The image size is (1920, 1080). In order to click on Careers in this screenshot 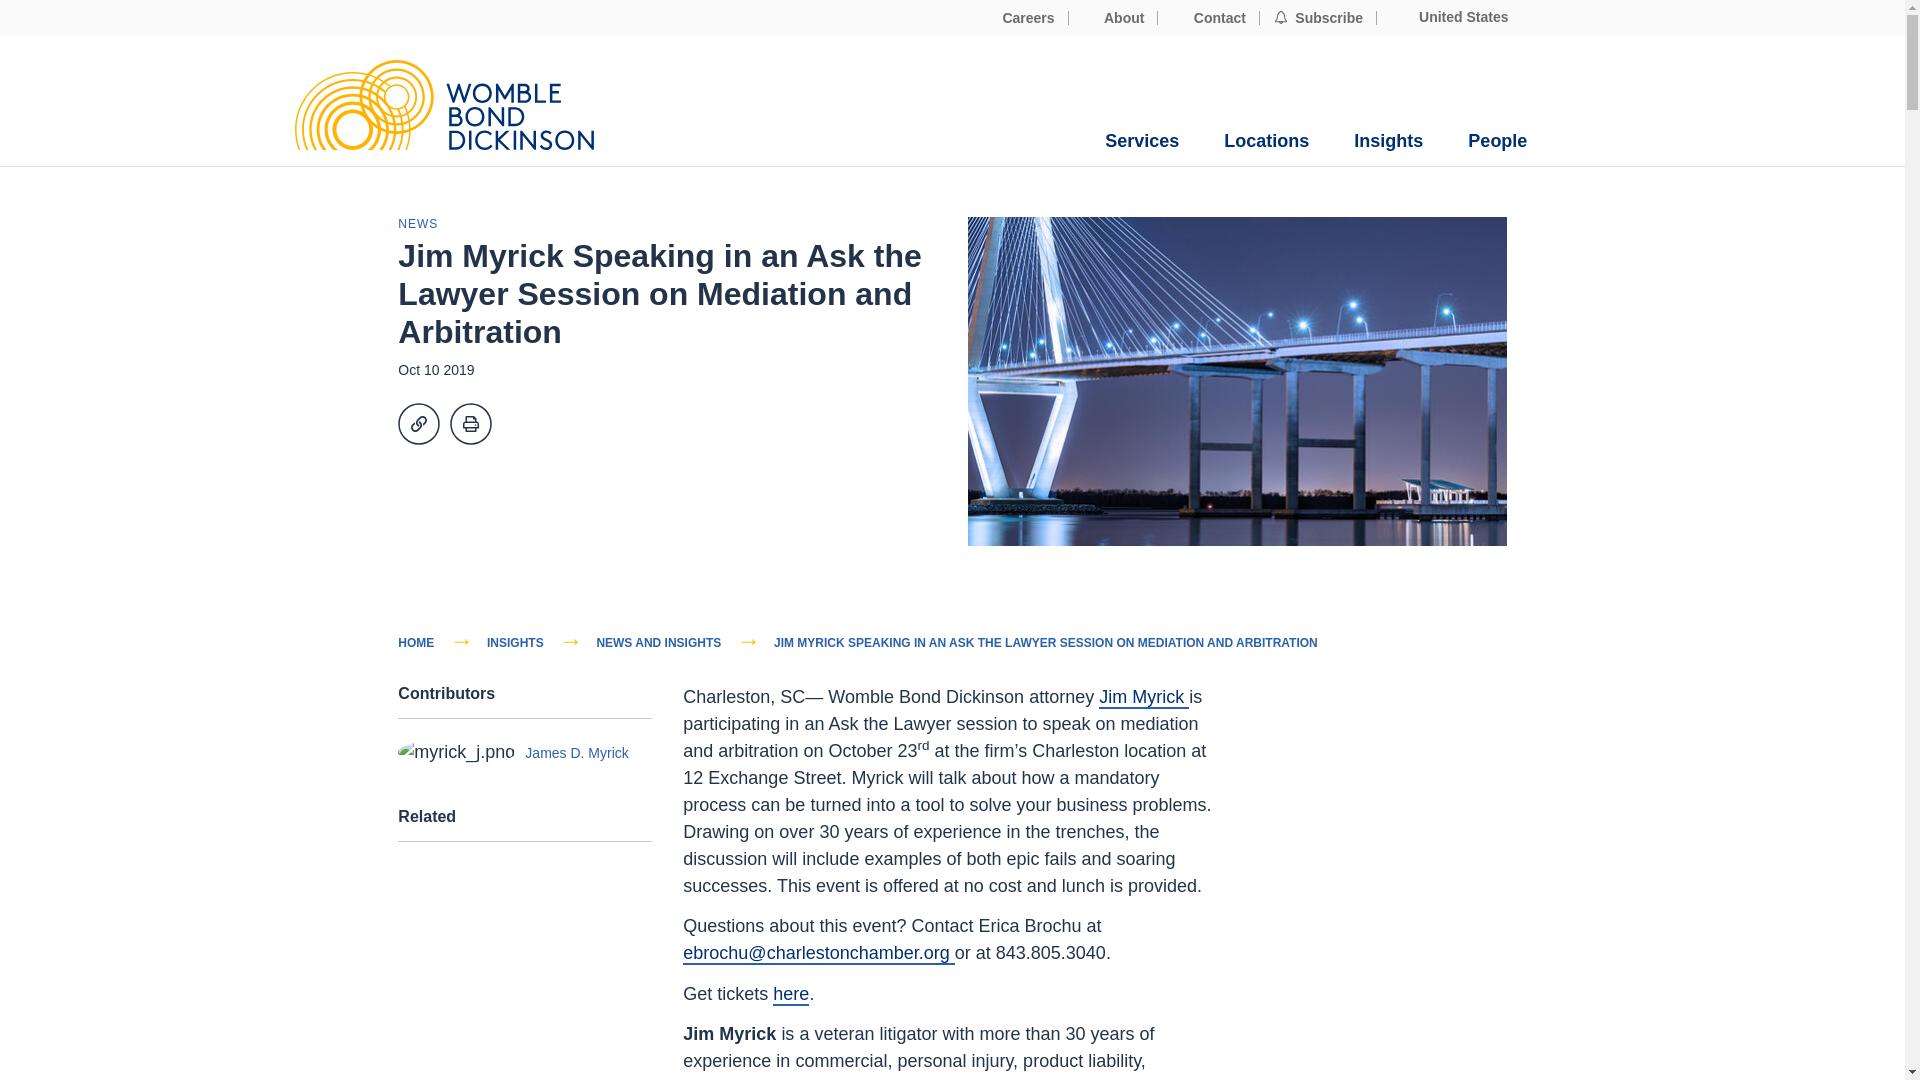, I will do `click(1018, 18)`.